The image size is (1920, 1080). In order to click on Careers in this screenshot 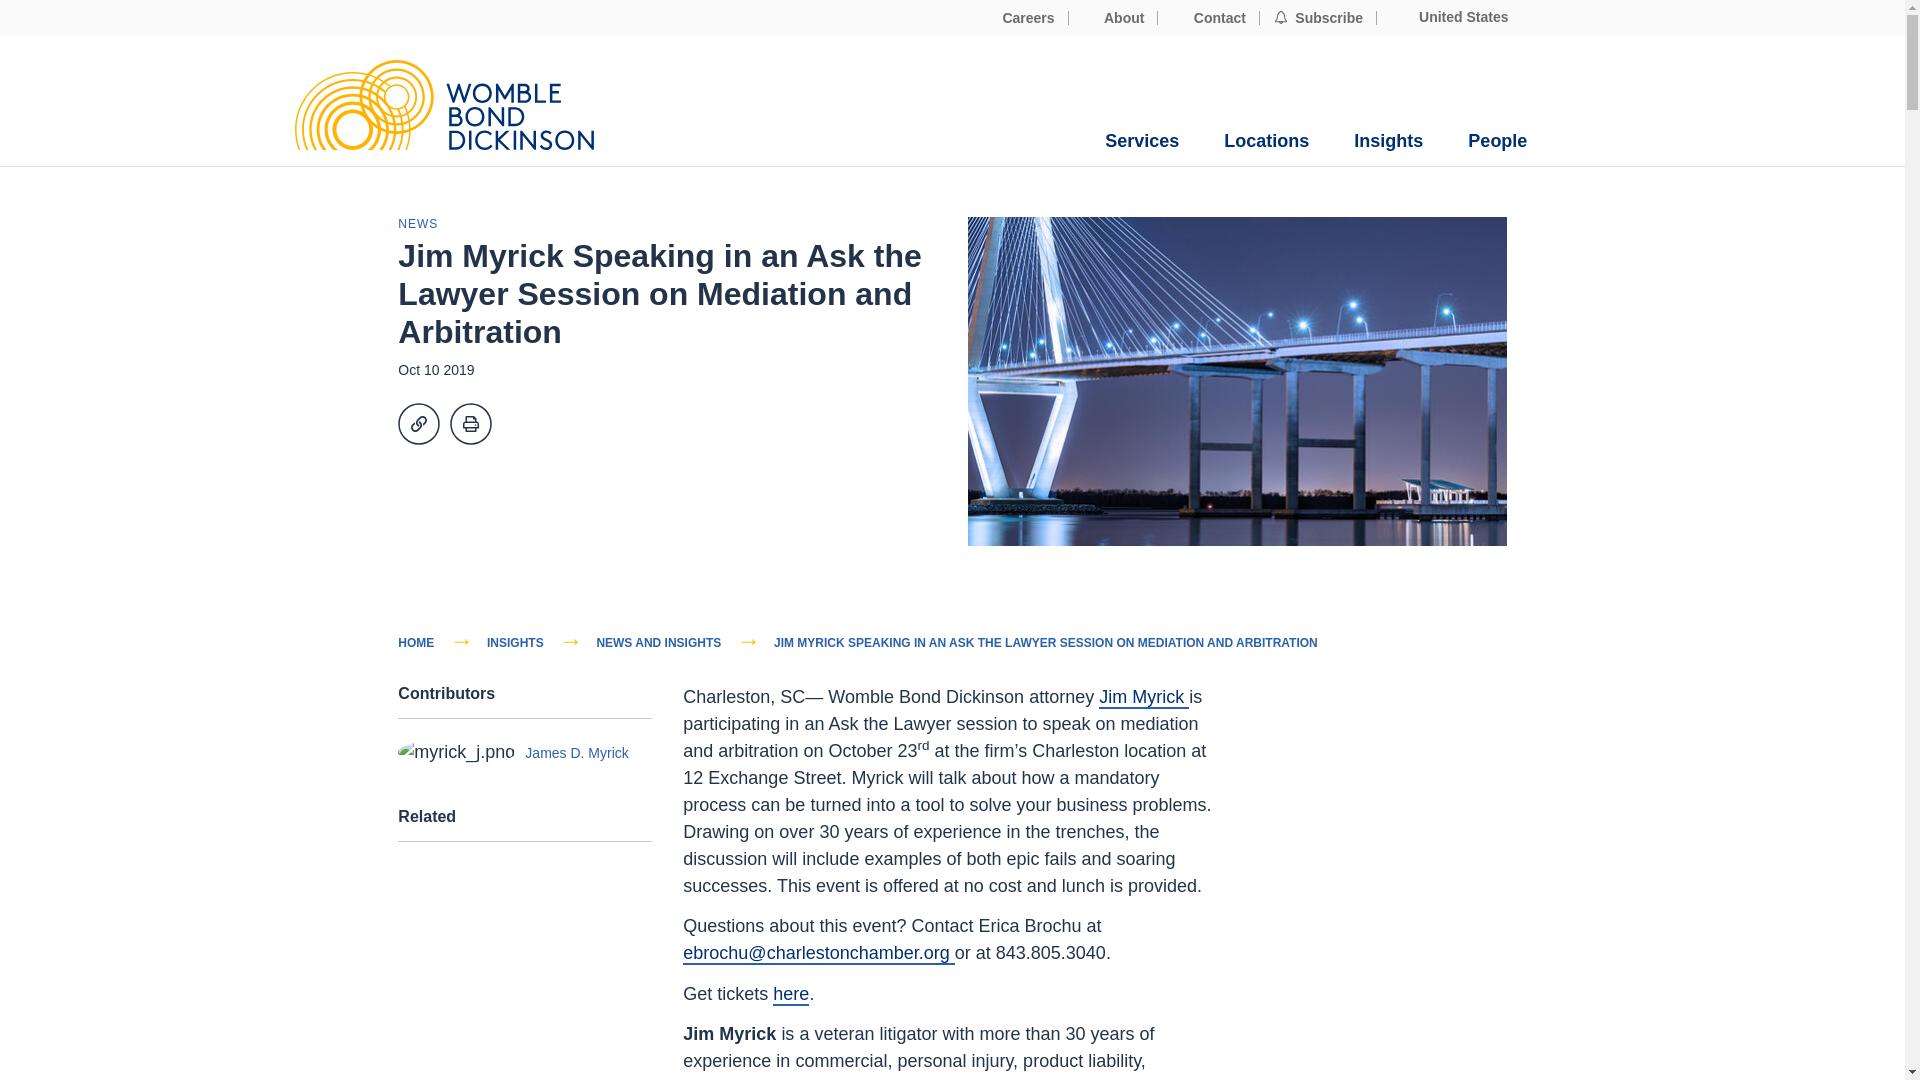, I will do `click(1018, 18)`.